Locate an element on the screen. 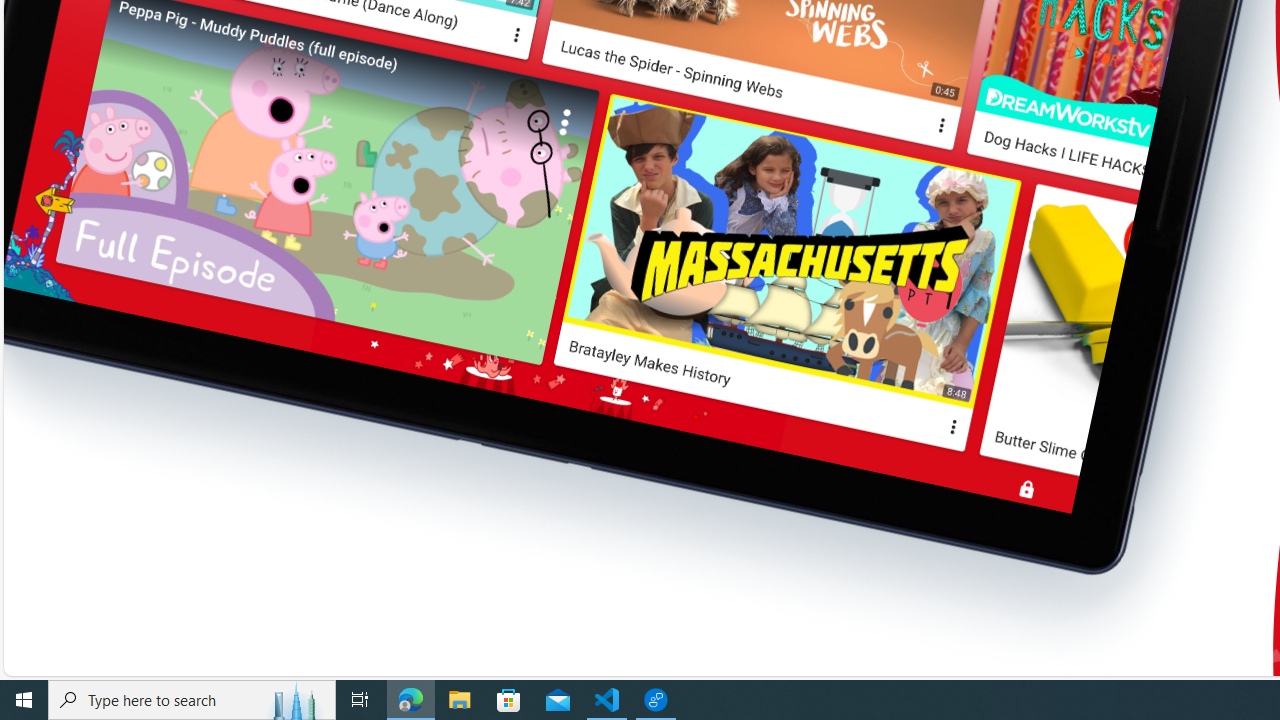 This screenshot has width=1280, height=720. Class: ytk__arrow-link-icon ytk-desktop-up-only-inline is located at coordinates (810, 44).